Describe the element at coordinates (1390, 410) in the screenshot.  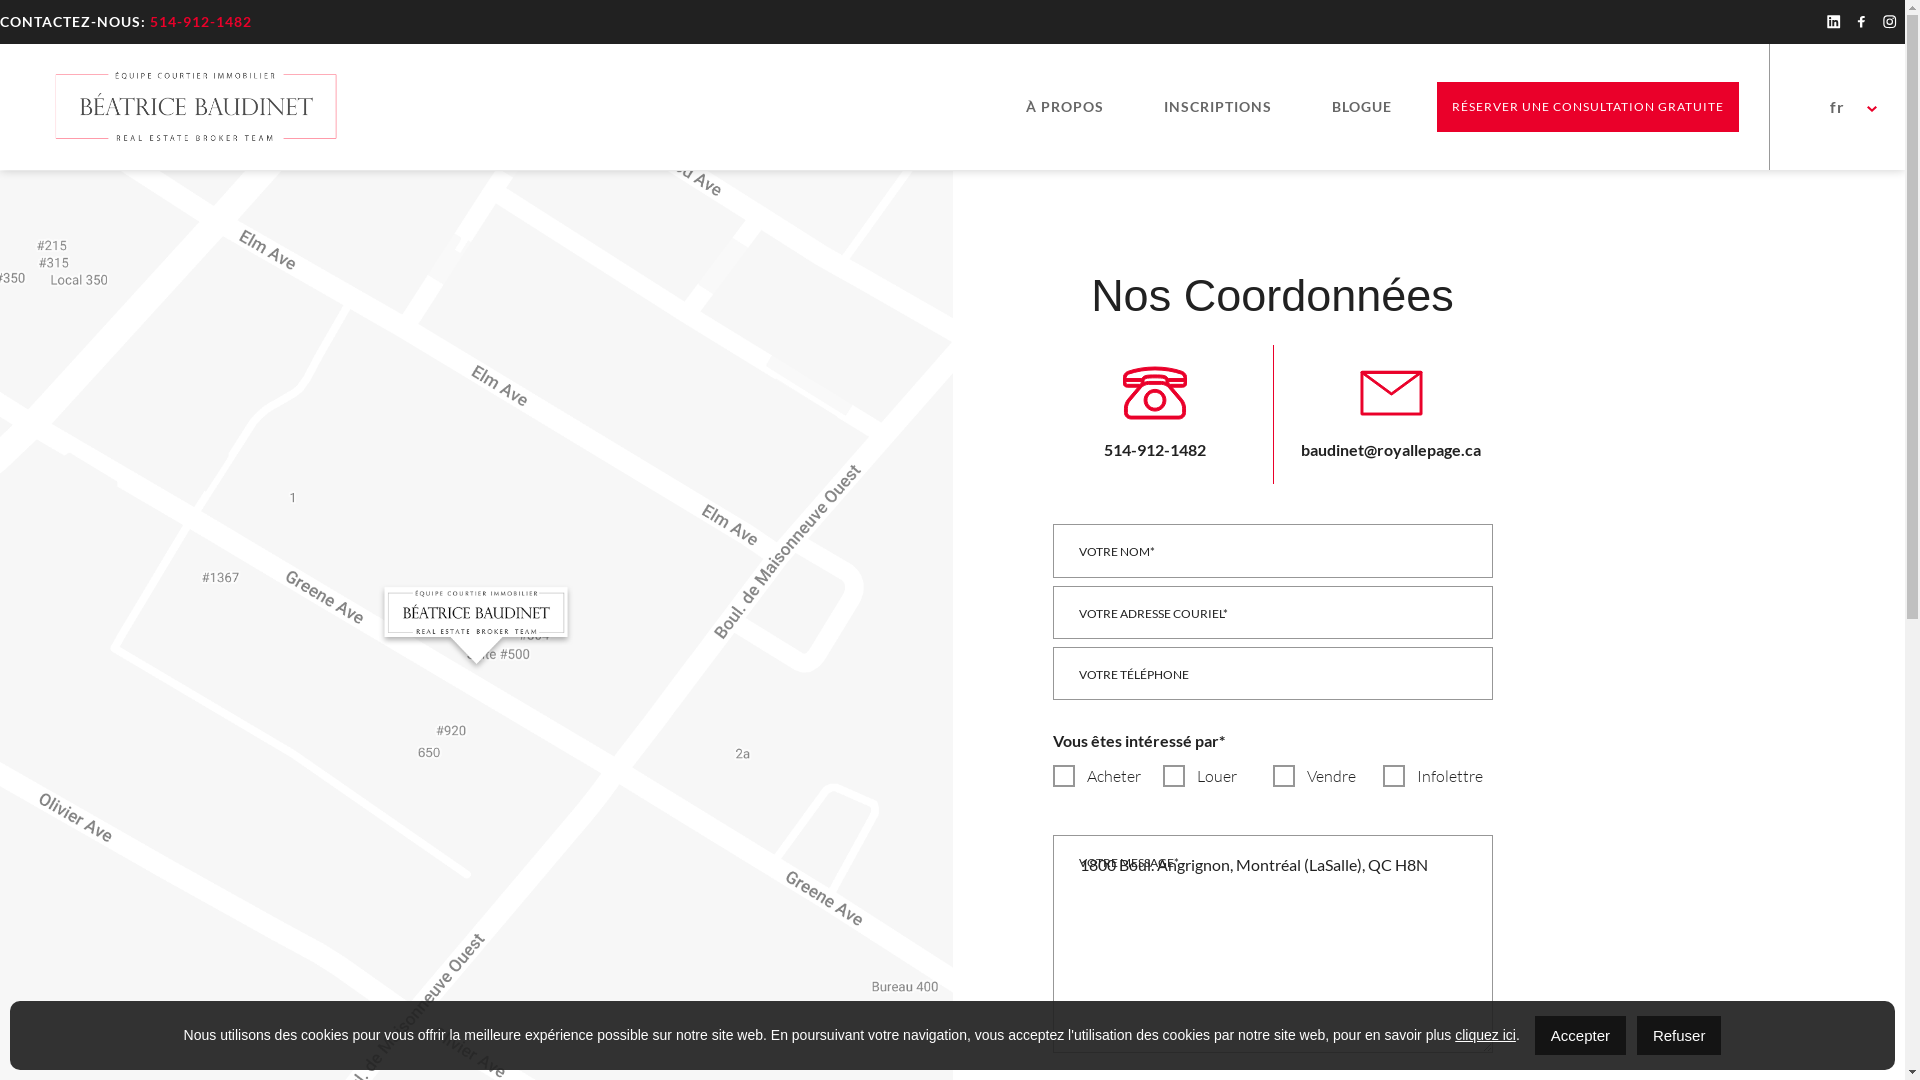
I see `baudinet@royallepage.ca` at that location.